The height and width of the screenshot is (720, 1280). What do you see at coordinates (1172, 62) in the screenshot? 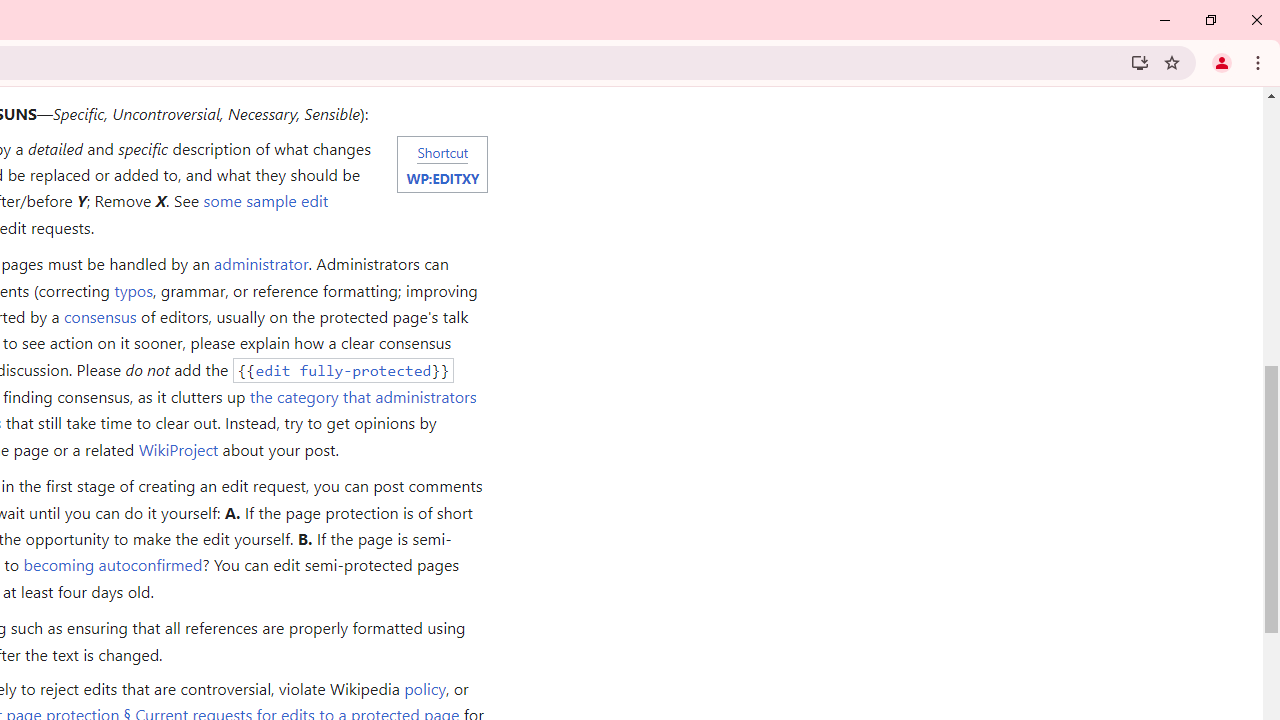
I see `Bookmark this tab` at bounding box center [1172, 62].